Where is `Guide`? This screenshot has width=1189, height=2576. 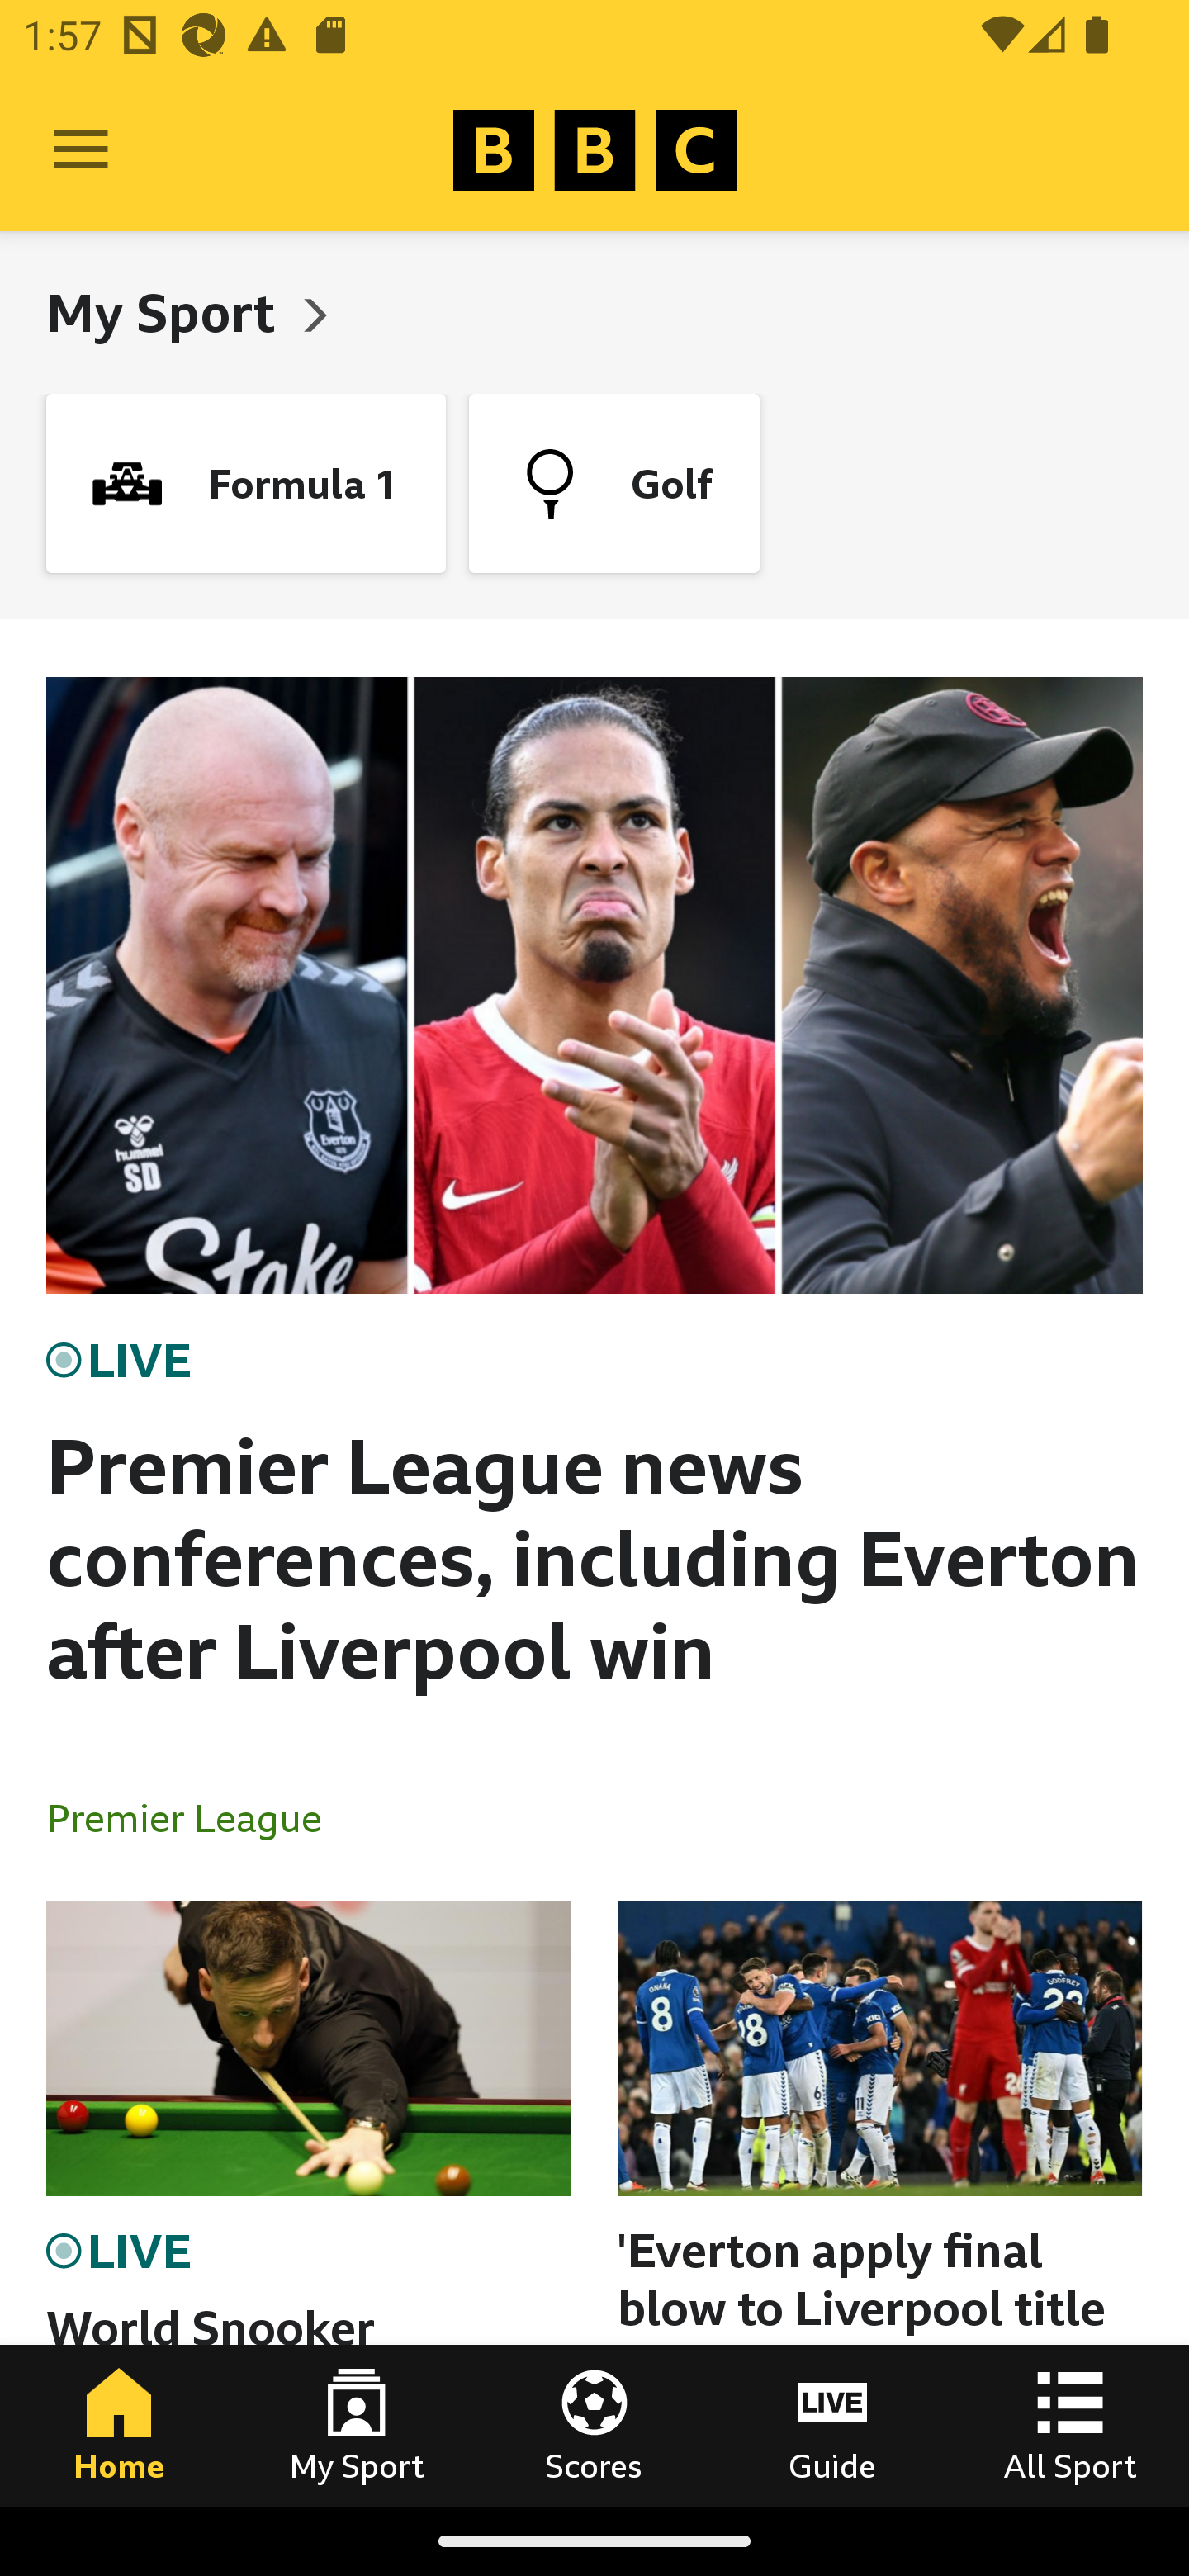
Guide is located at coordinates (832, 2425).